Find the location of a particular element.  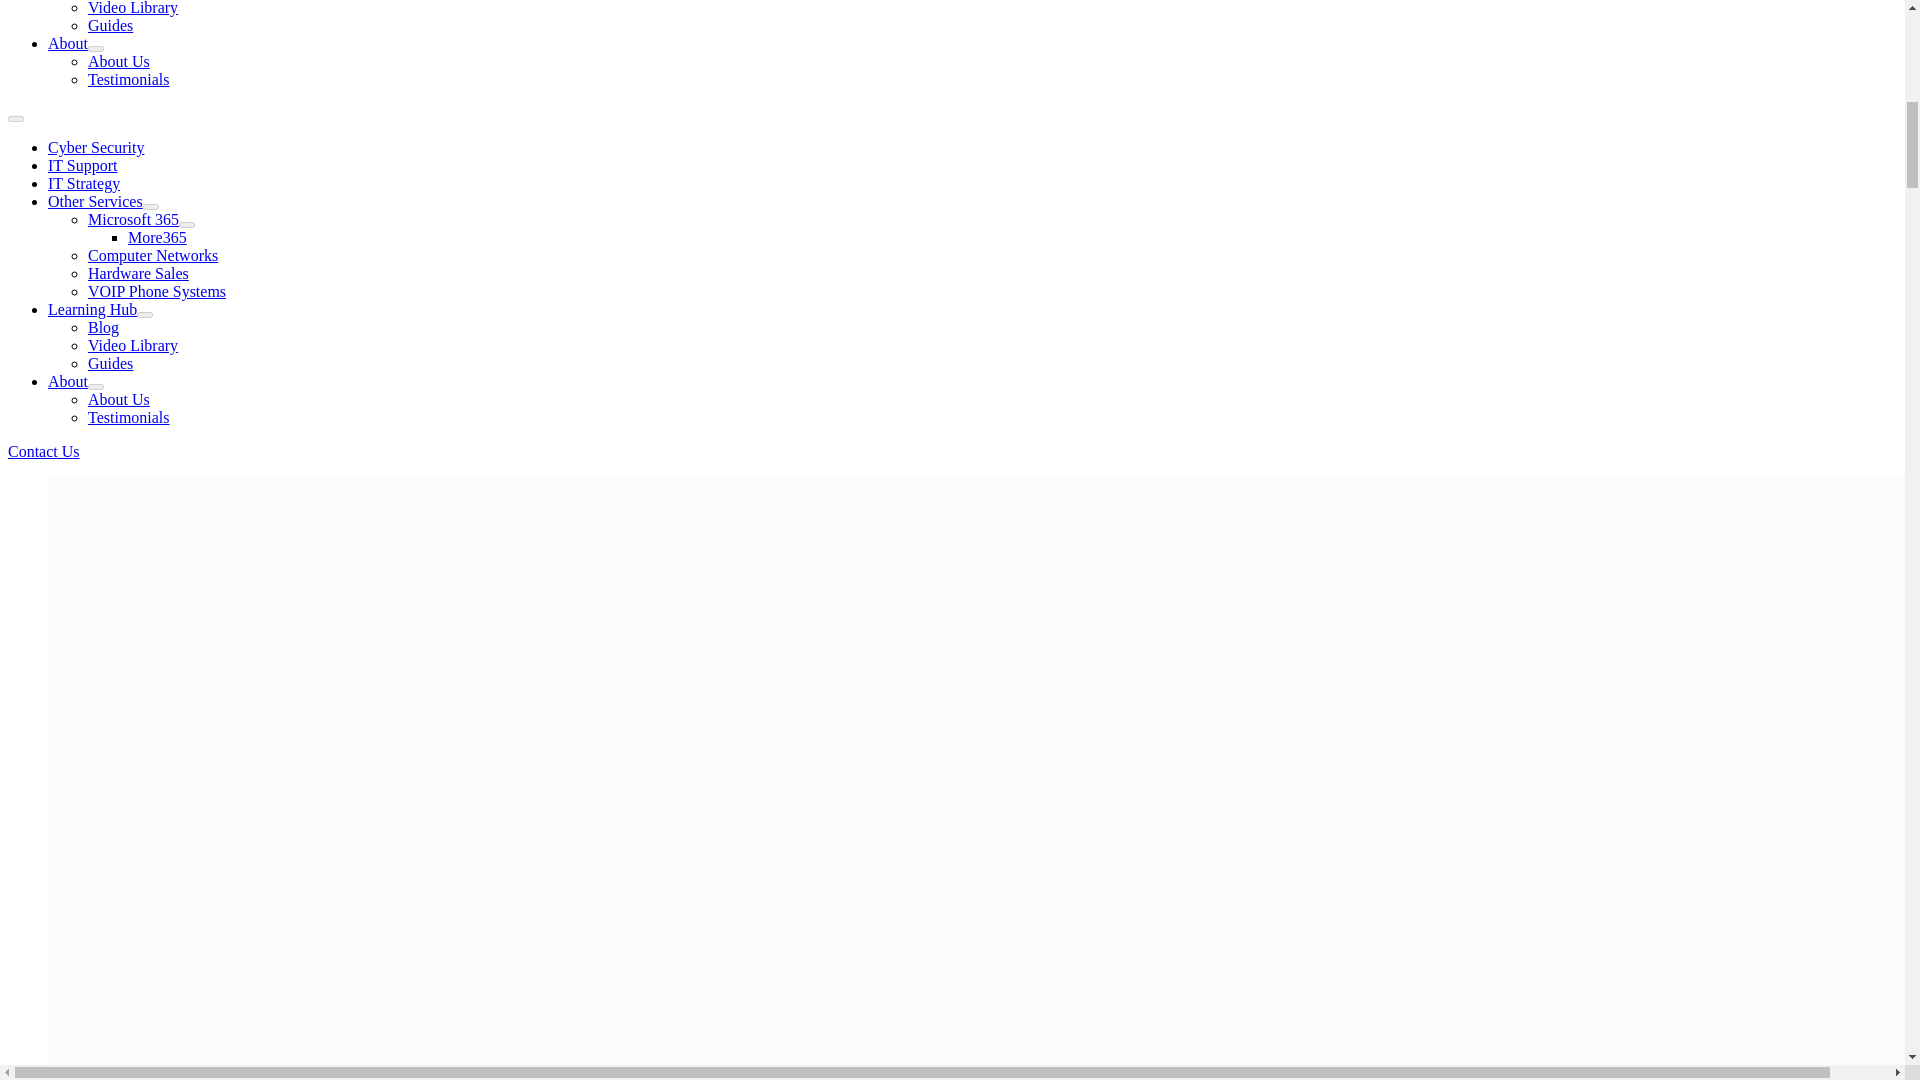

About Us is located at coordinates (118, 61).